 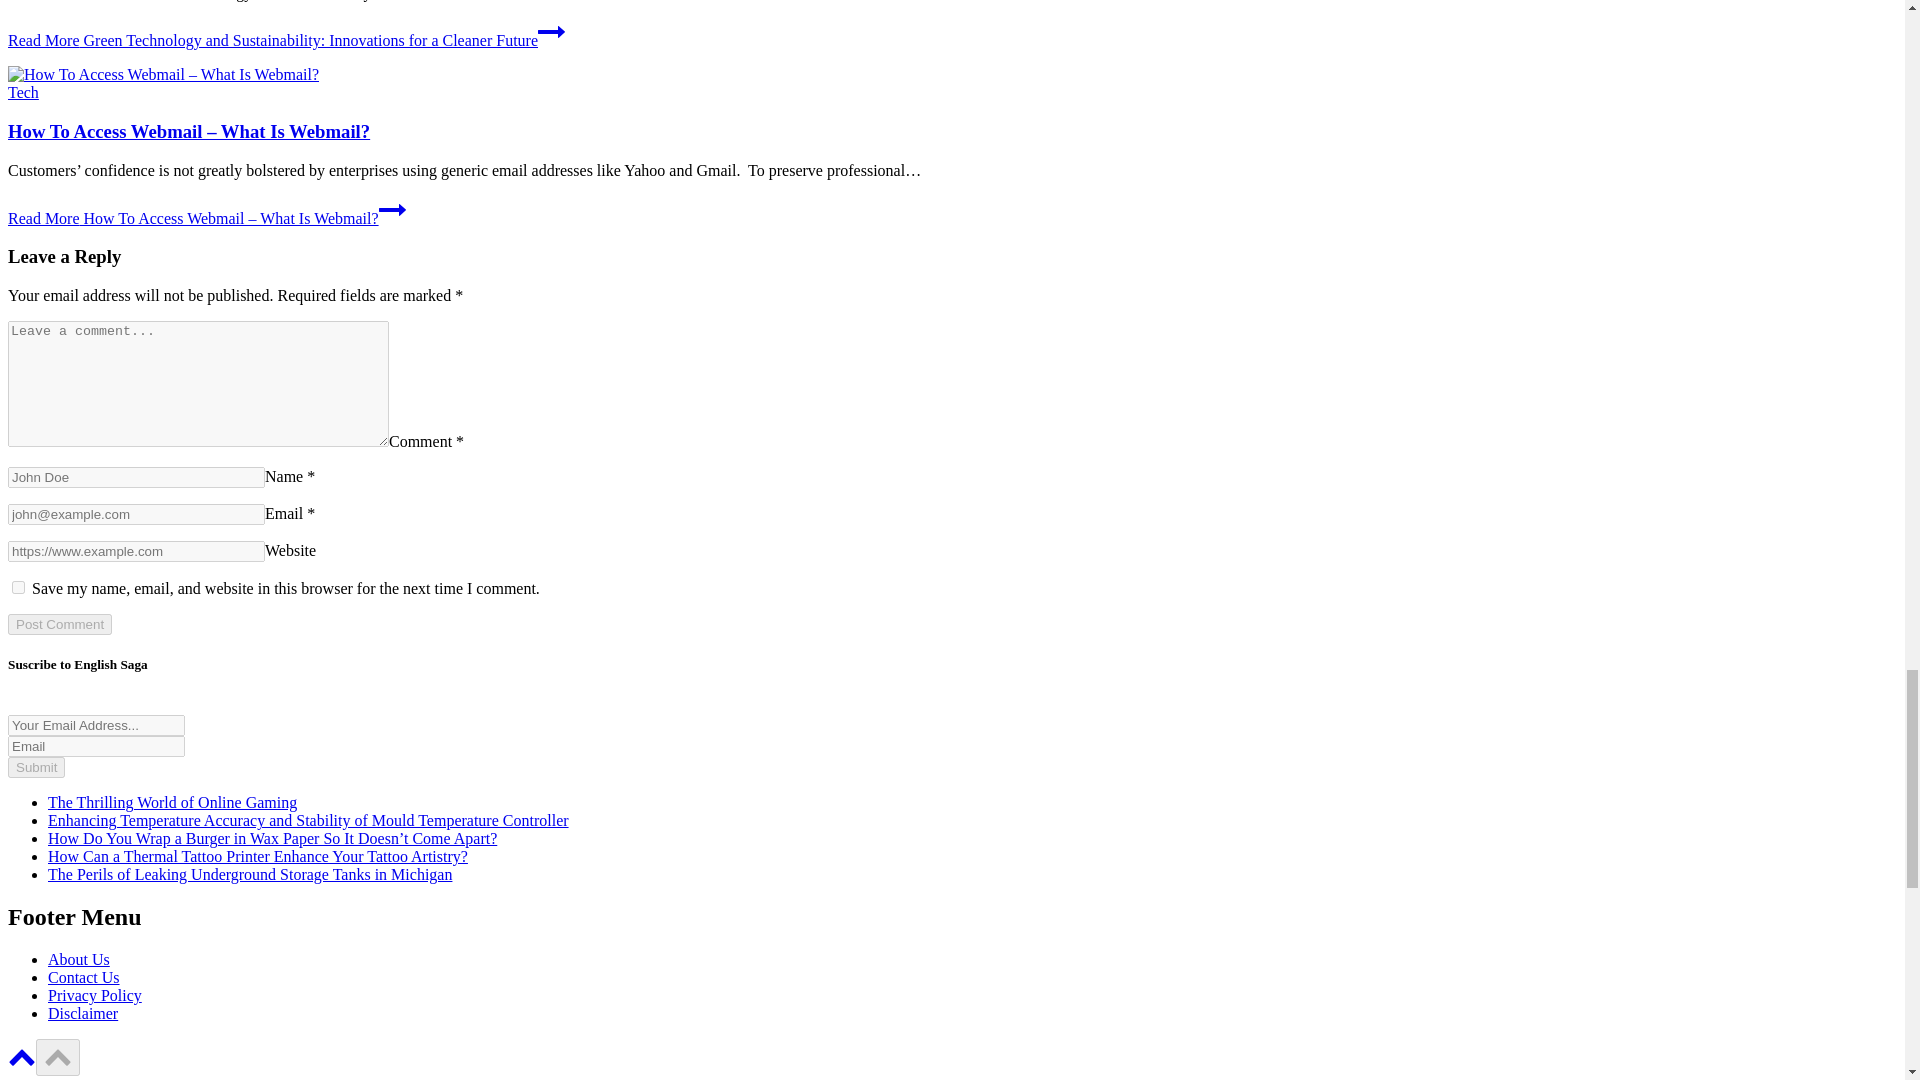 What do you see at coordinates (22, 1064) in the screenshot?
I see `Scroll to top` at bounding box center [22, 1064].